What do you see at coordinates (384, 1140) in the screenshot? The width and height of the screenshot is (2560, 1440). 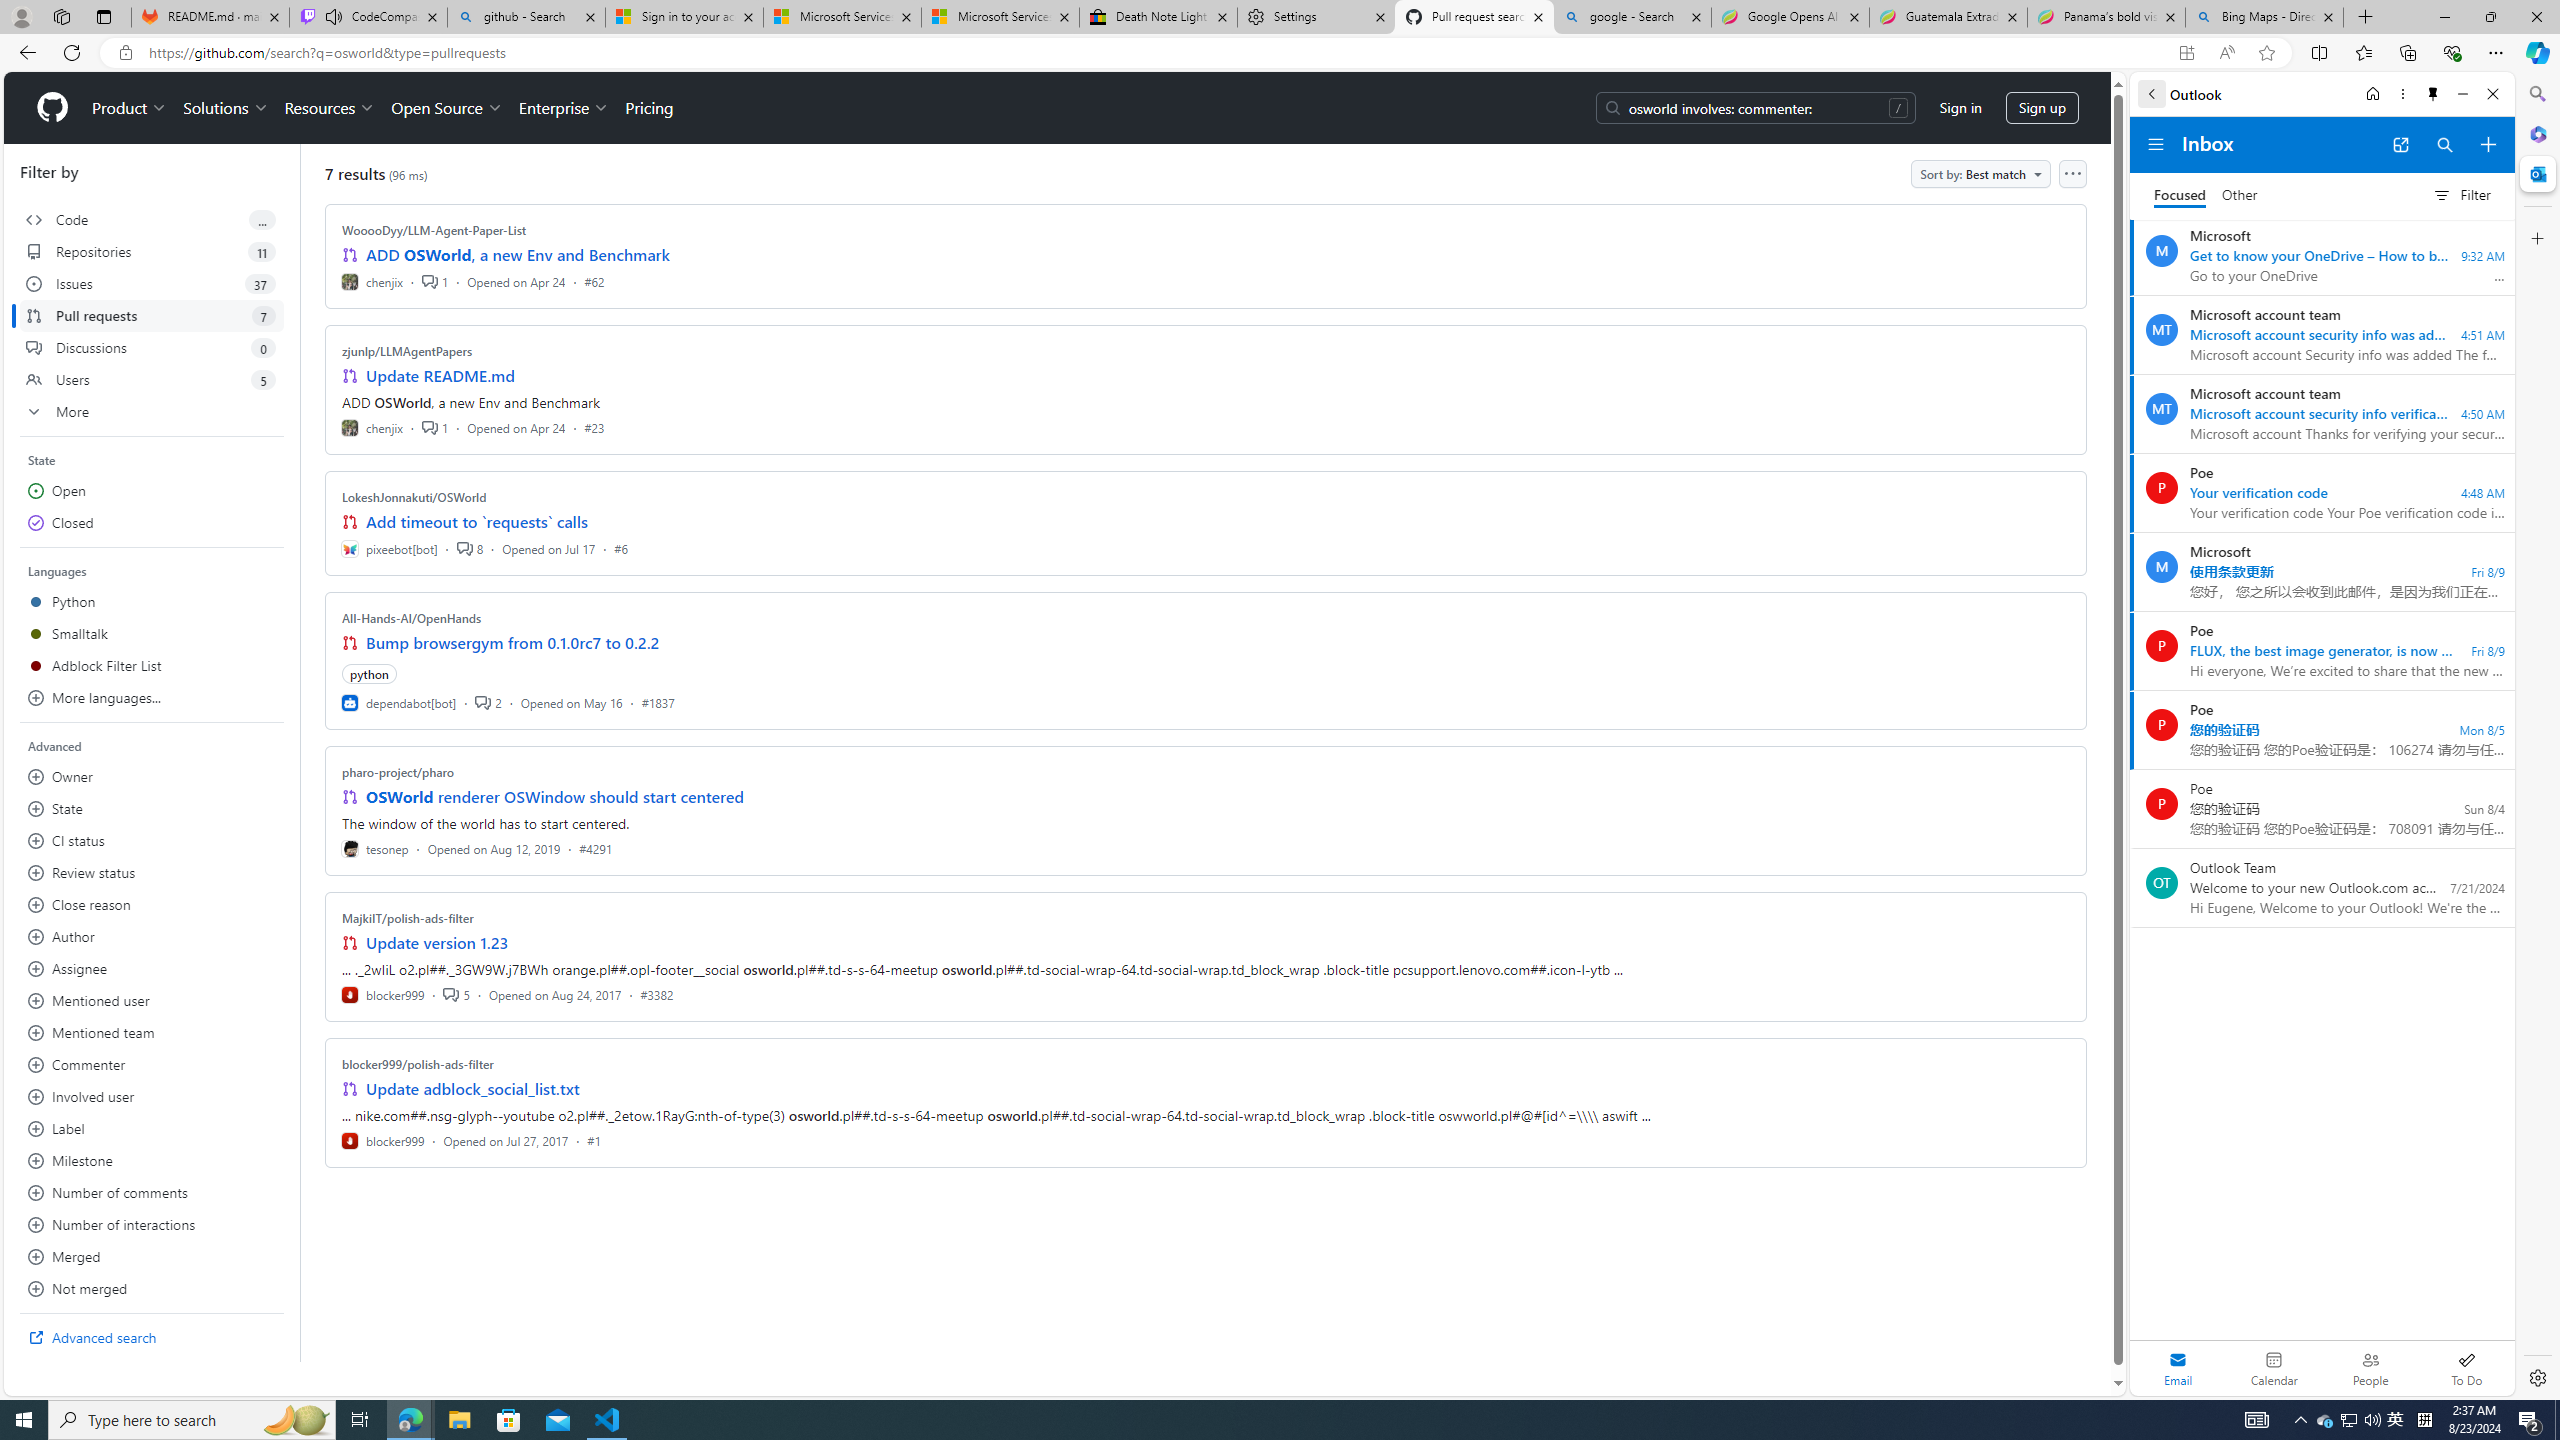 I see `blocker999` at bounding box center [384, 1140].